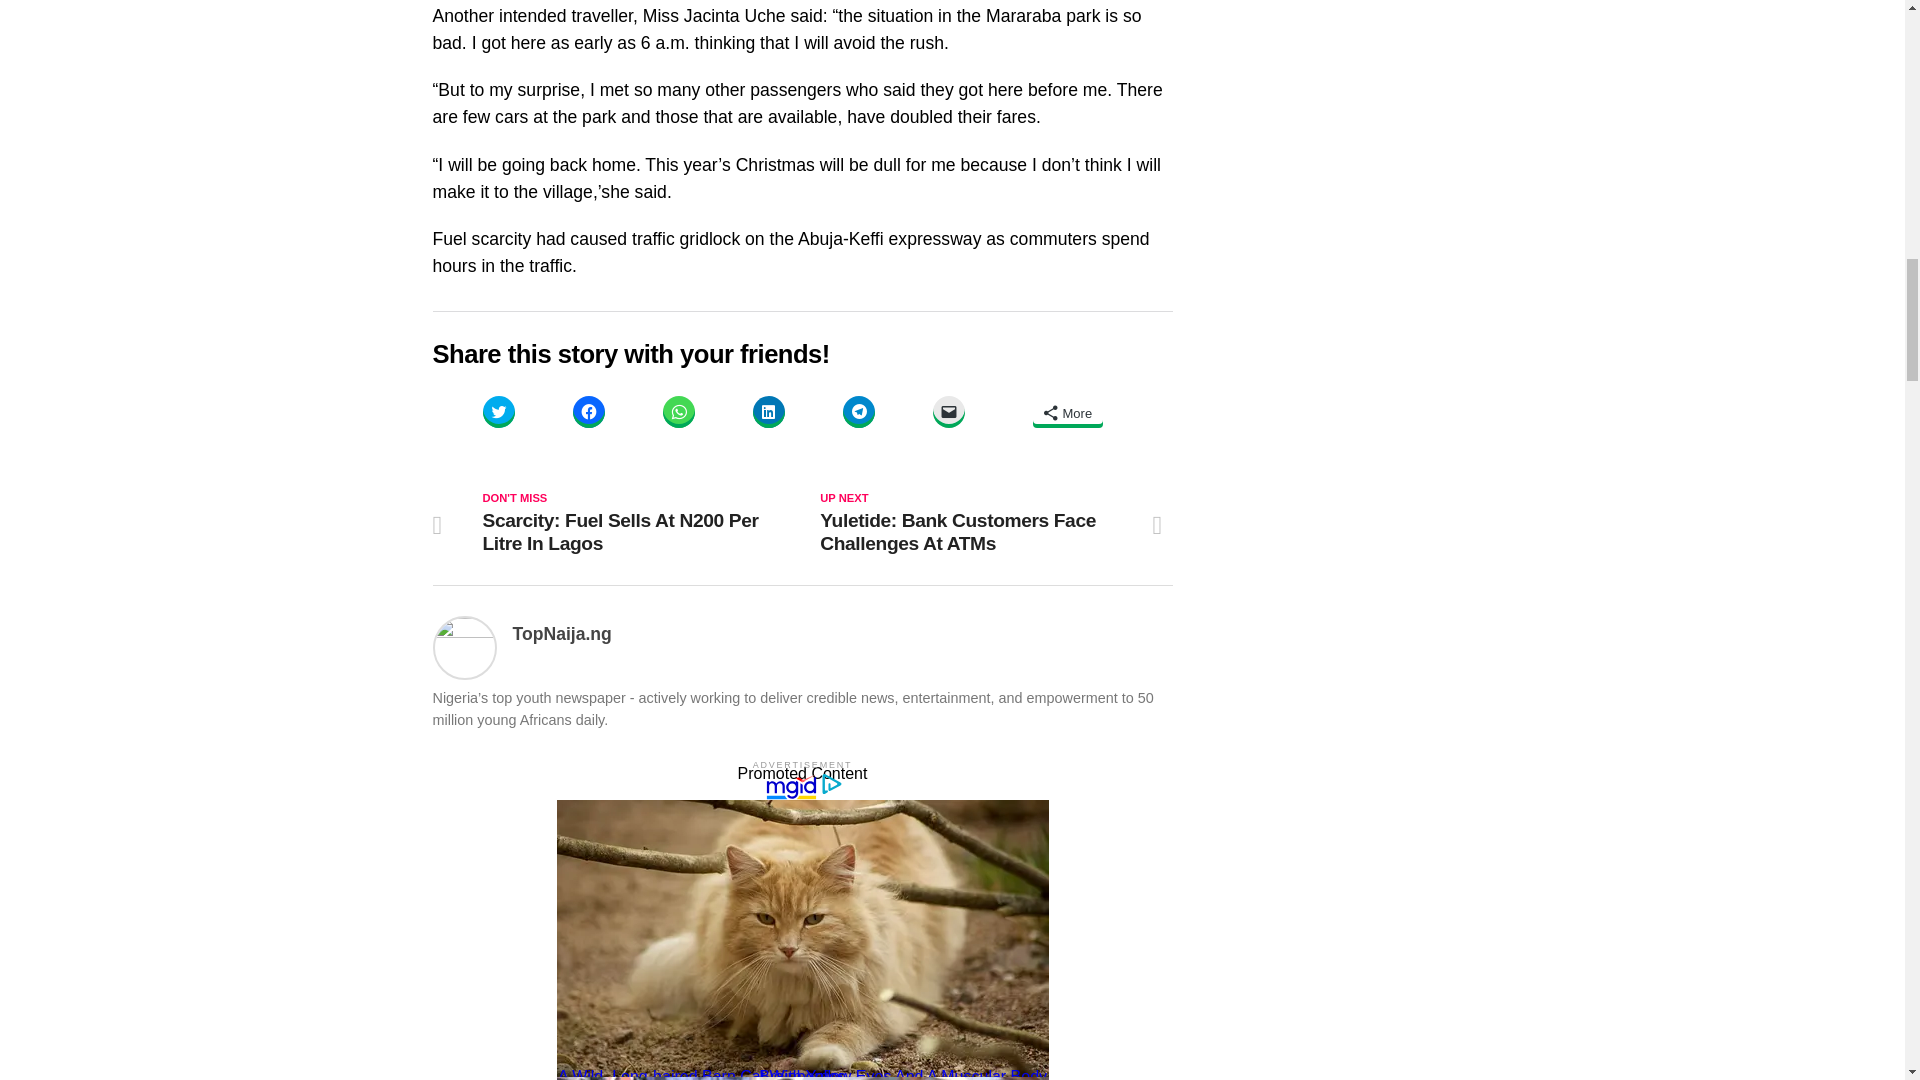  I want to click on Click to share on Facebook, so click(588, 412).